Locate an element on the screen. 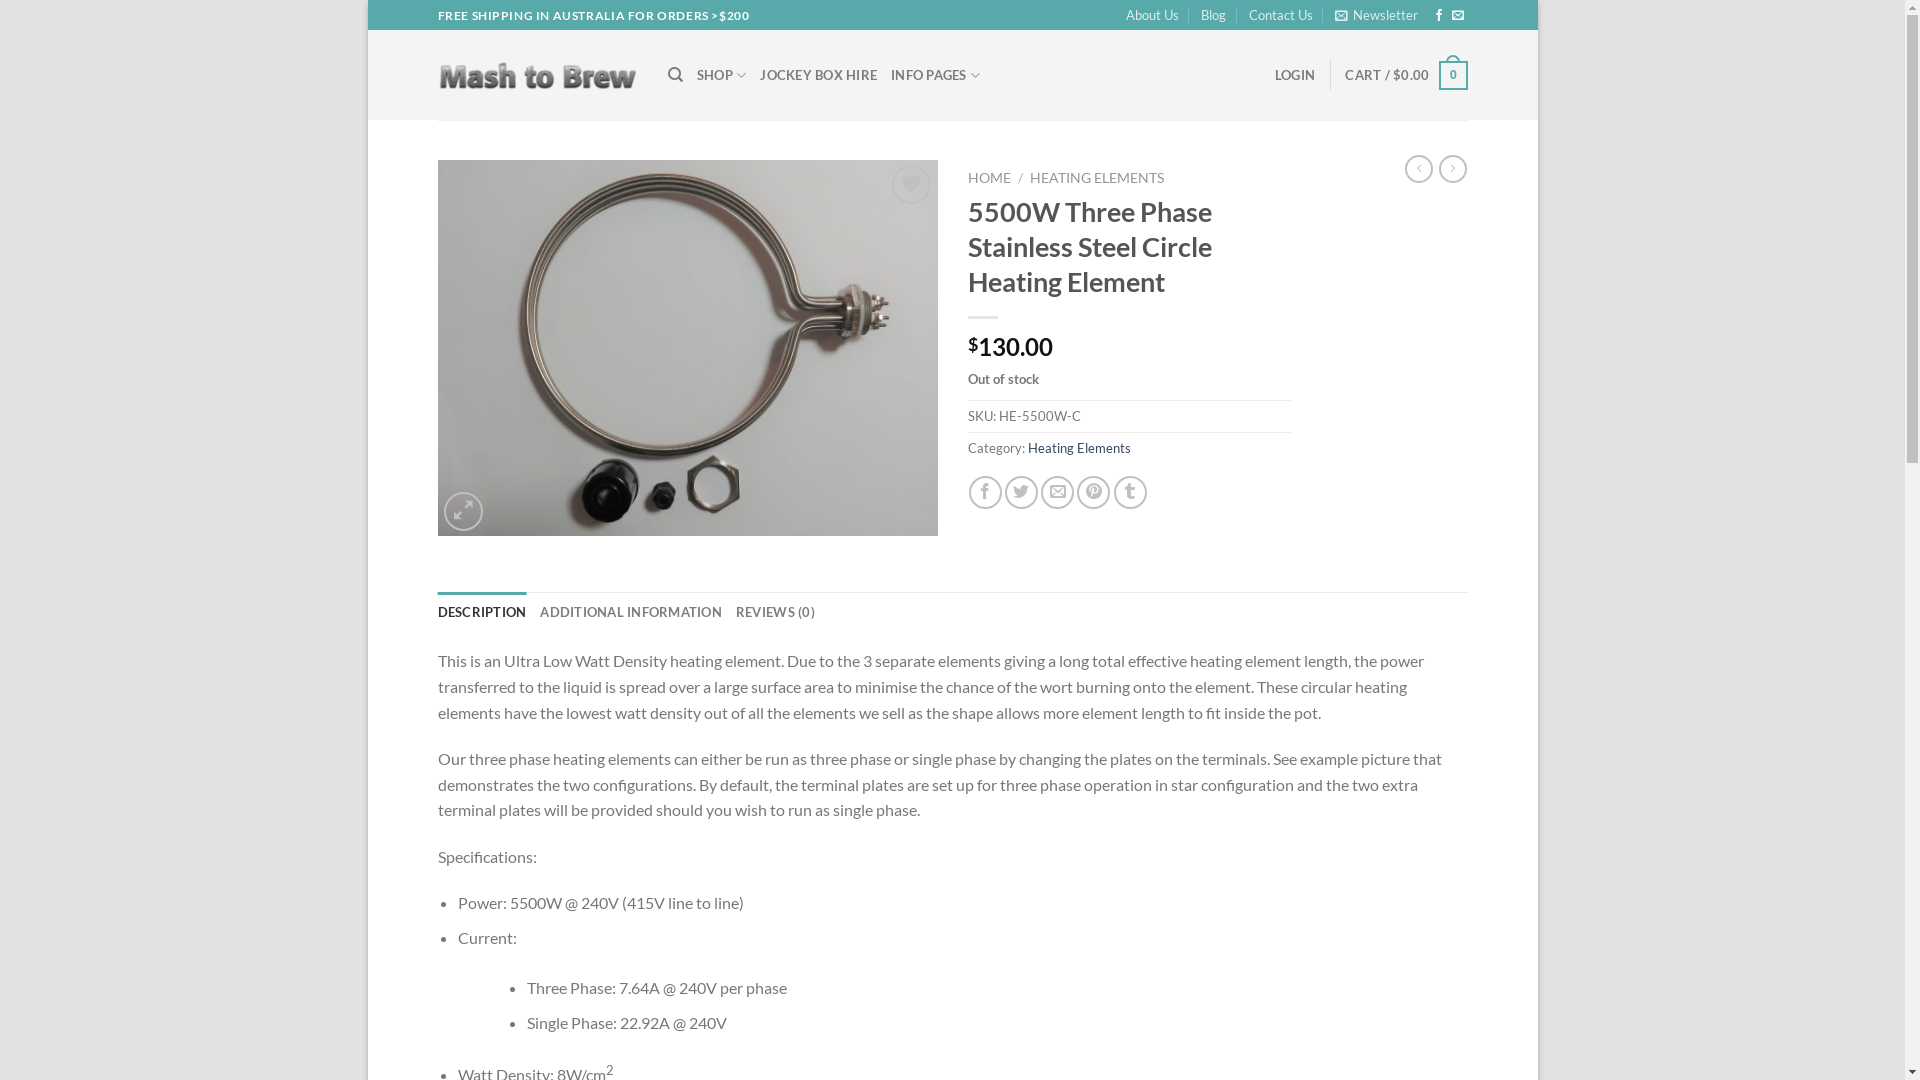  HEATING ELEMENTS is located at coordinates (1097, 178).